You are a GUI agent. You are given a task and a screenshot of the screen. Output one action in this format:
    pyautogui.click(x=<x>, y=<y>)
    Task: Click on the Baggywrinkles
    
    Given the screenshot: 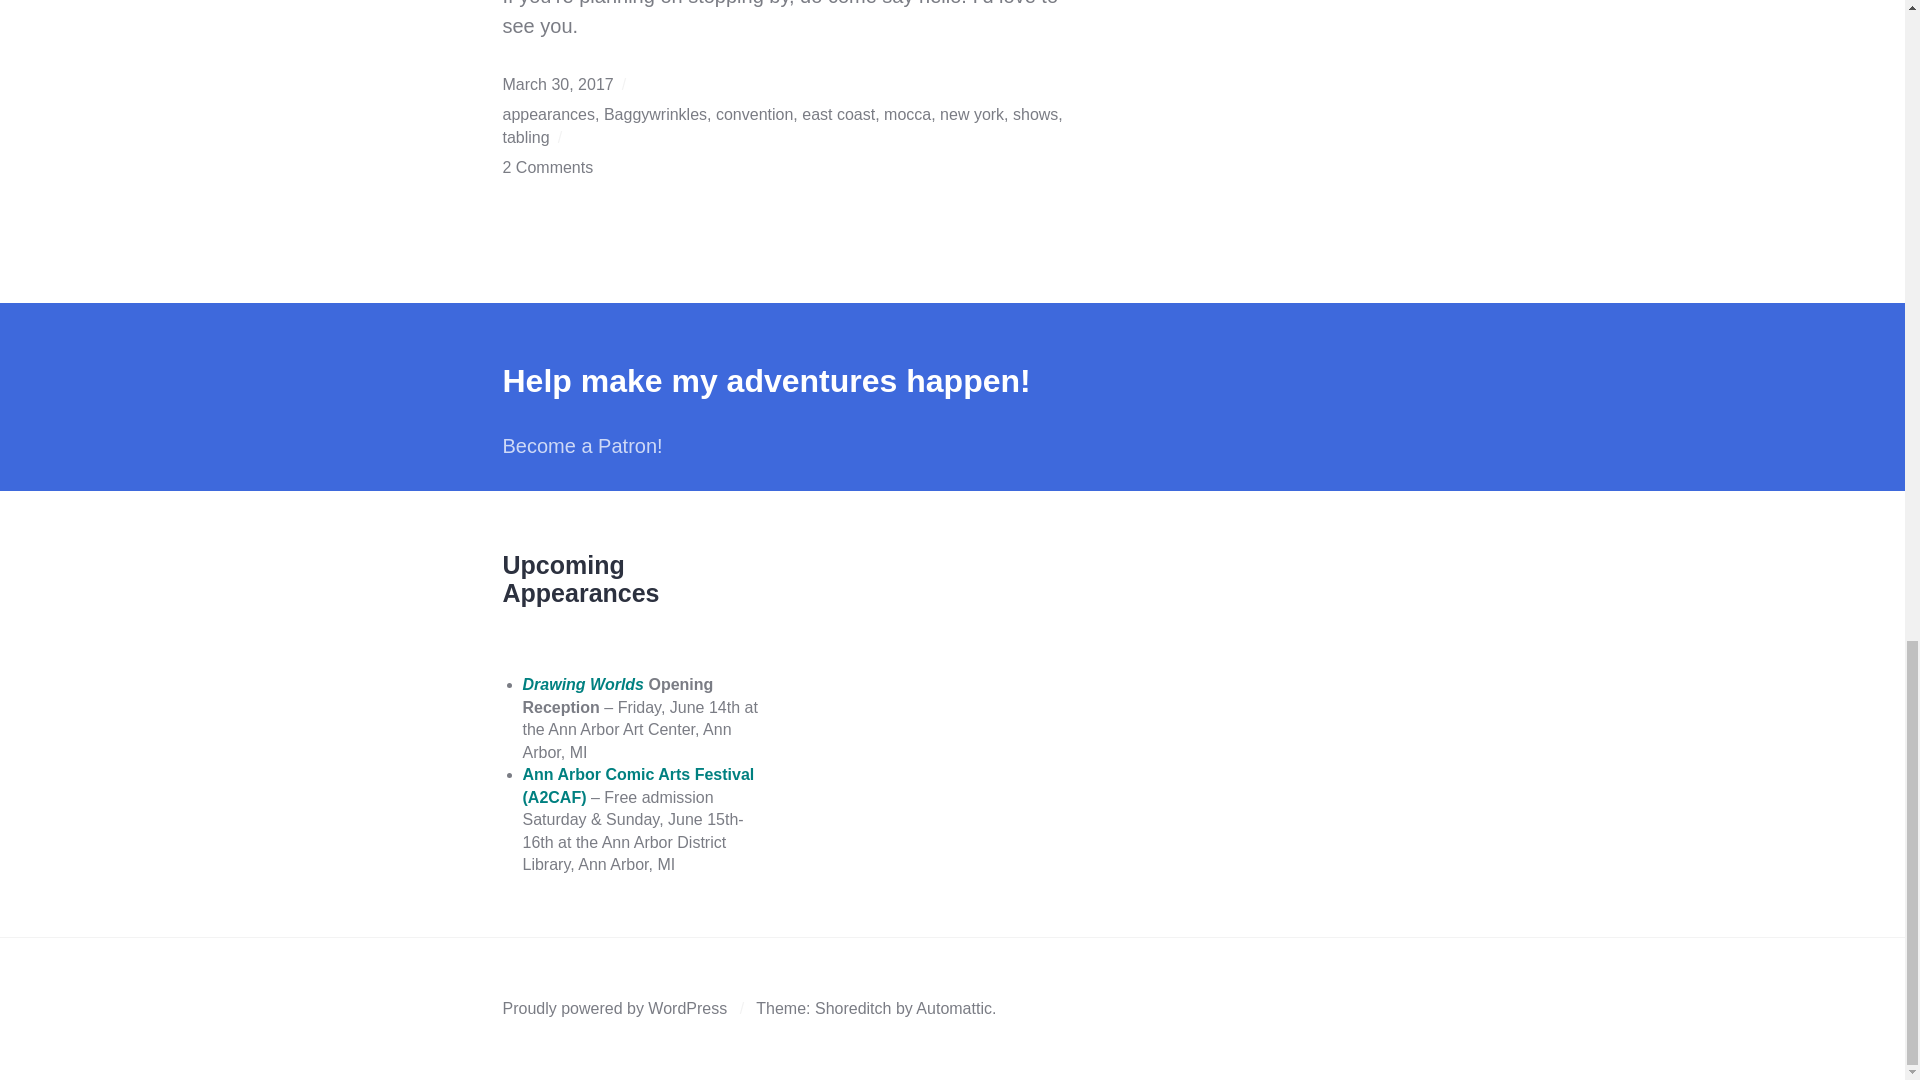 What is the action you would take?
    pyautogui.click(x=655, y=114)
    